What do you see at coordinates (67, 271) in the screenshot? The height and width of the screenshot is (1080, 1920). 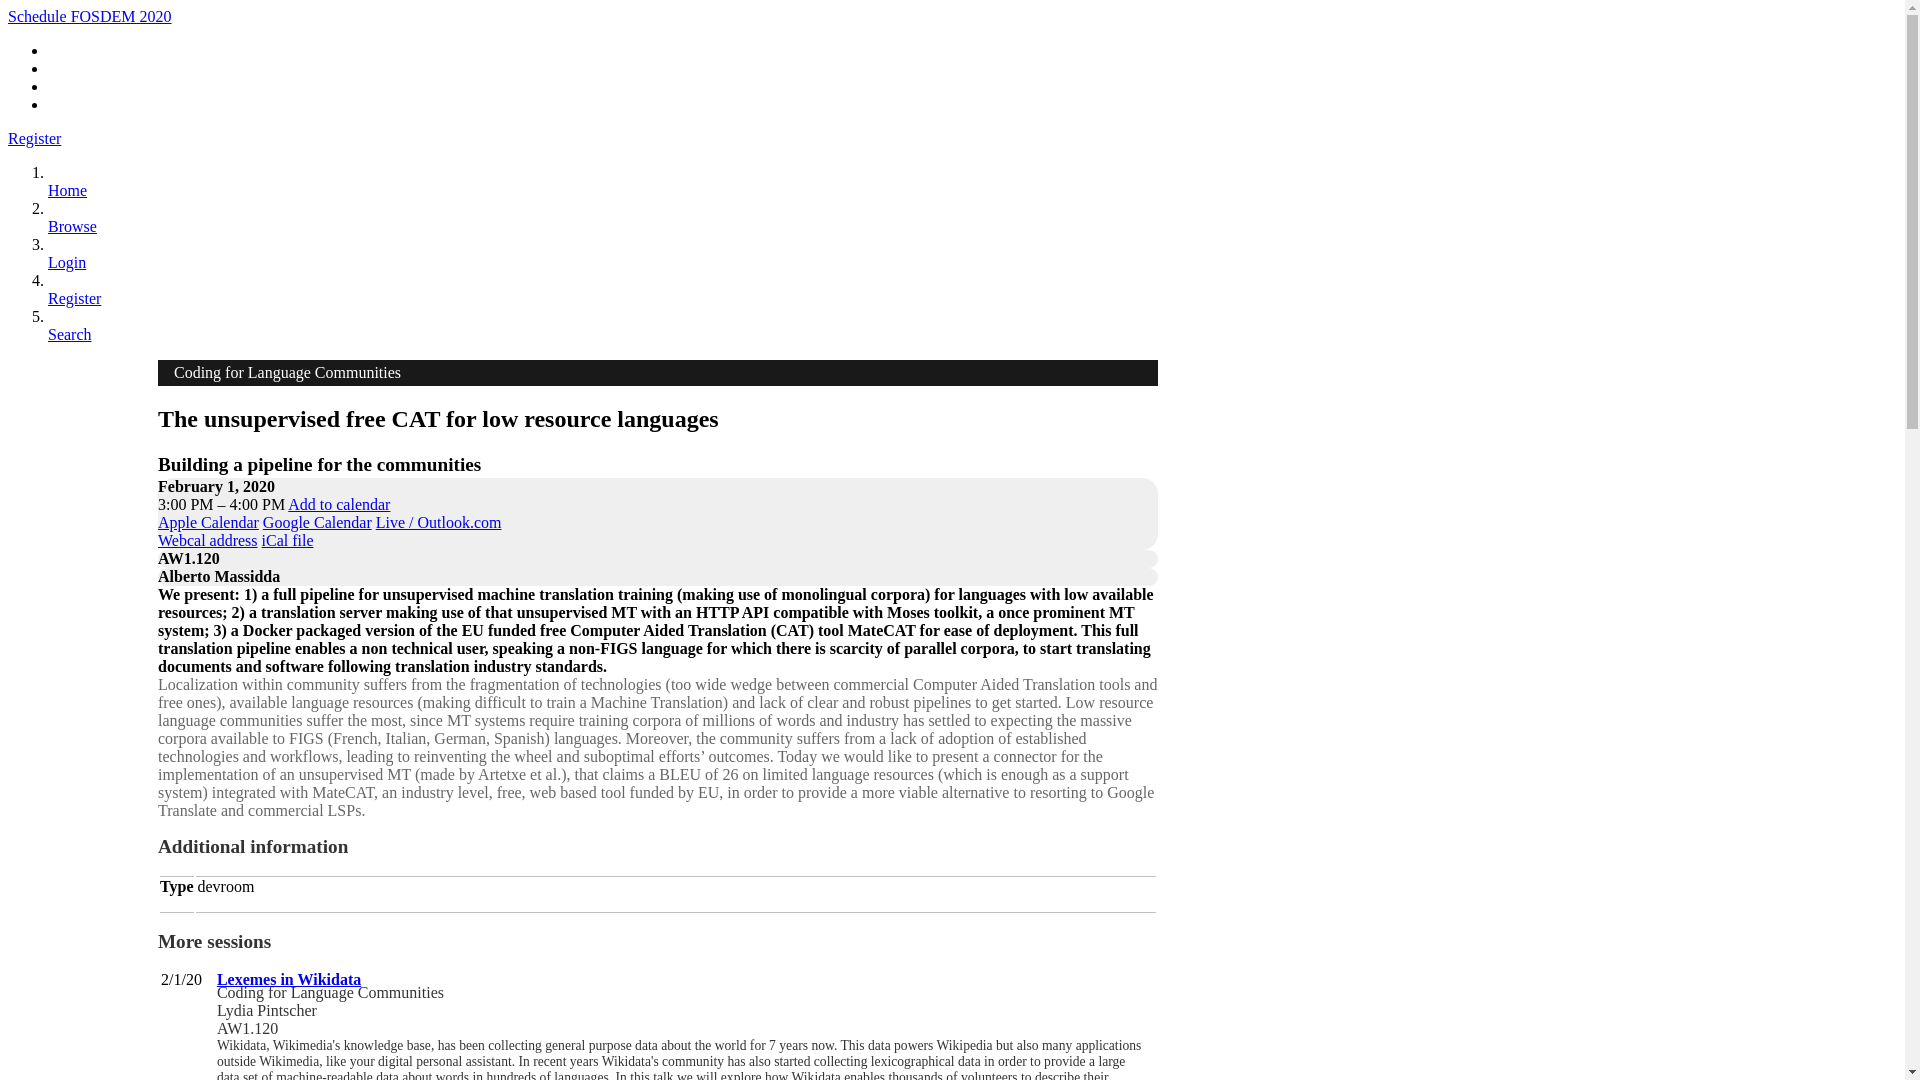 I see `Login` at bounding box center [67, 271].